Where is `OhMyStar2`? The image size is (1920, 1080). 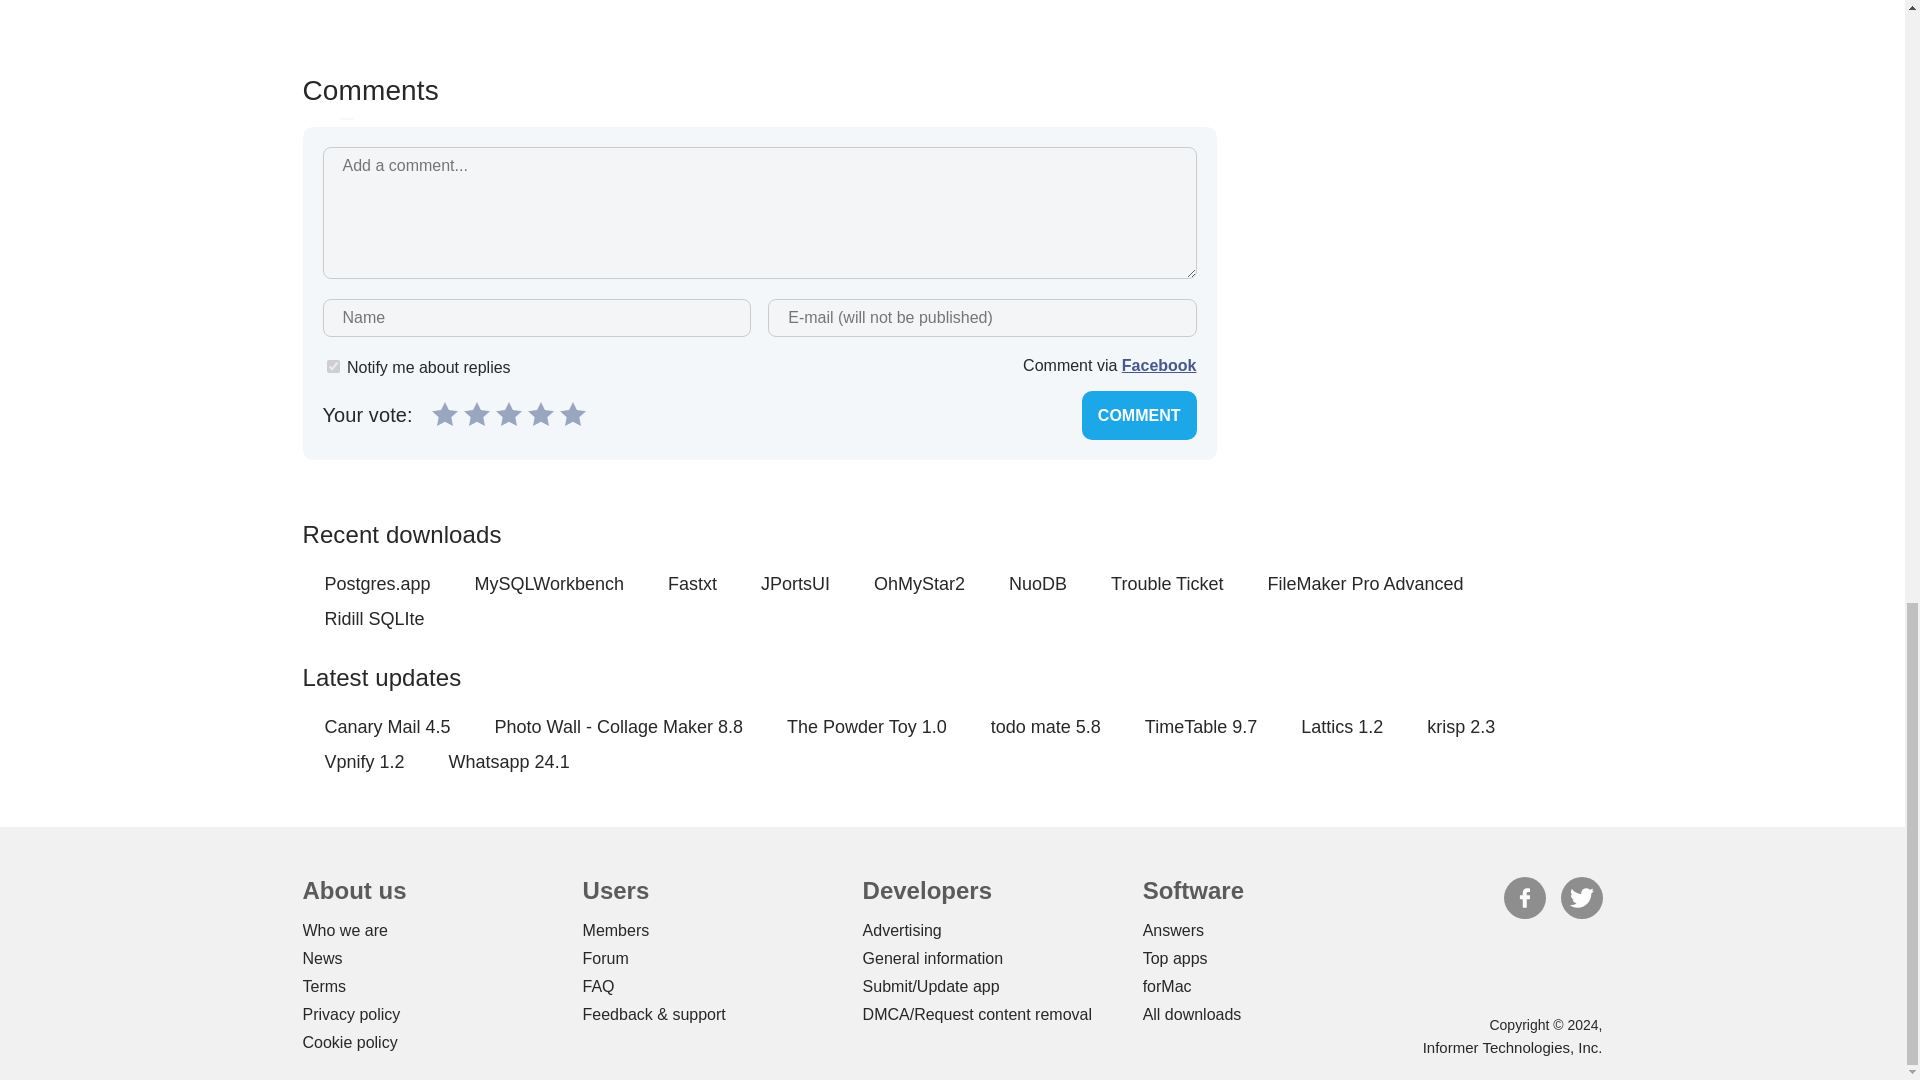 OhMyStar2 is located at coordinates (919, 584).